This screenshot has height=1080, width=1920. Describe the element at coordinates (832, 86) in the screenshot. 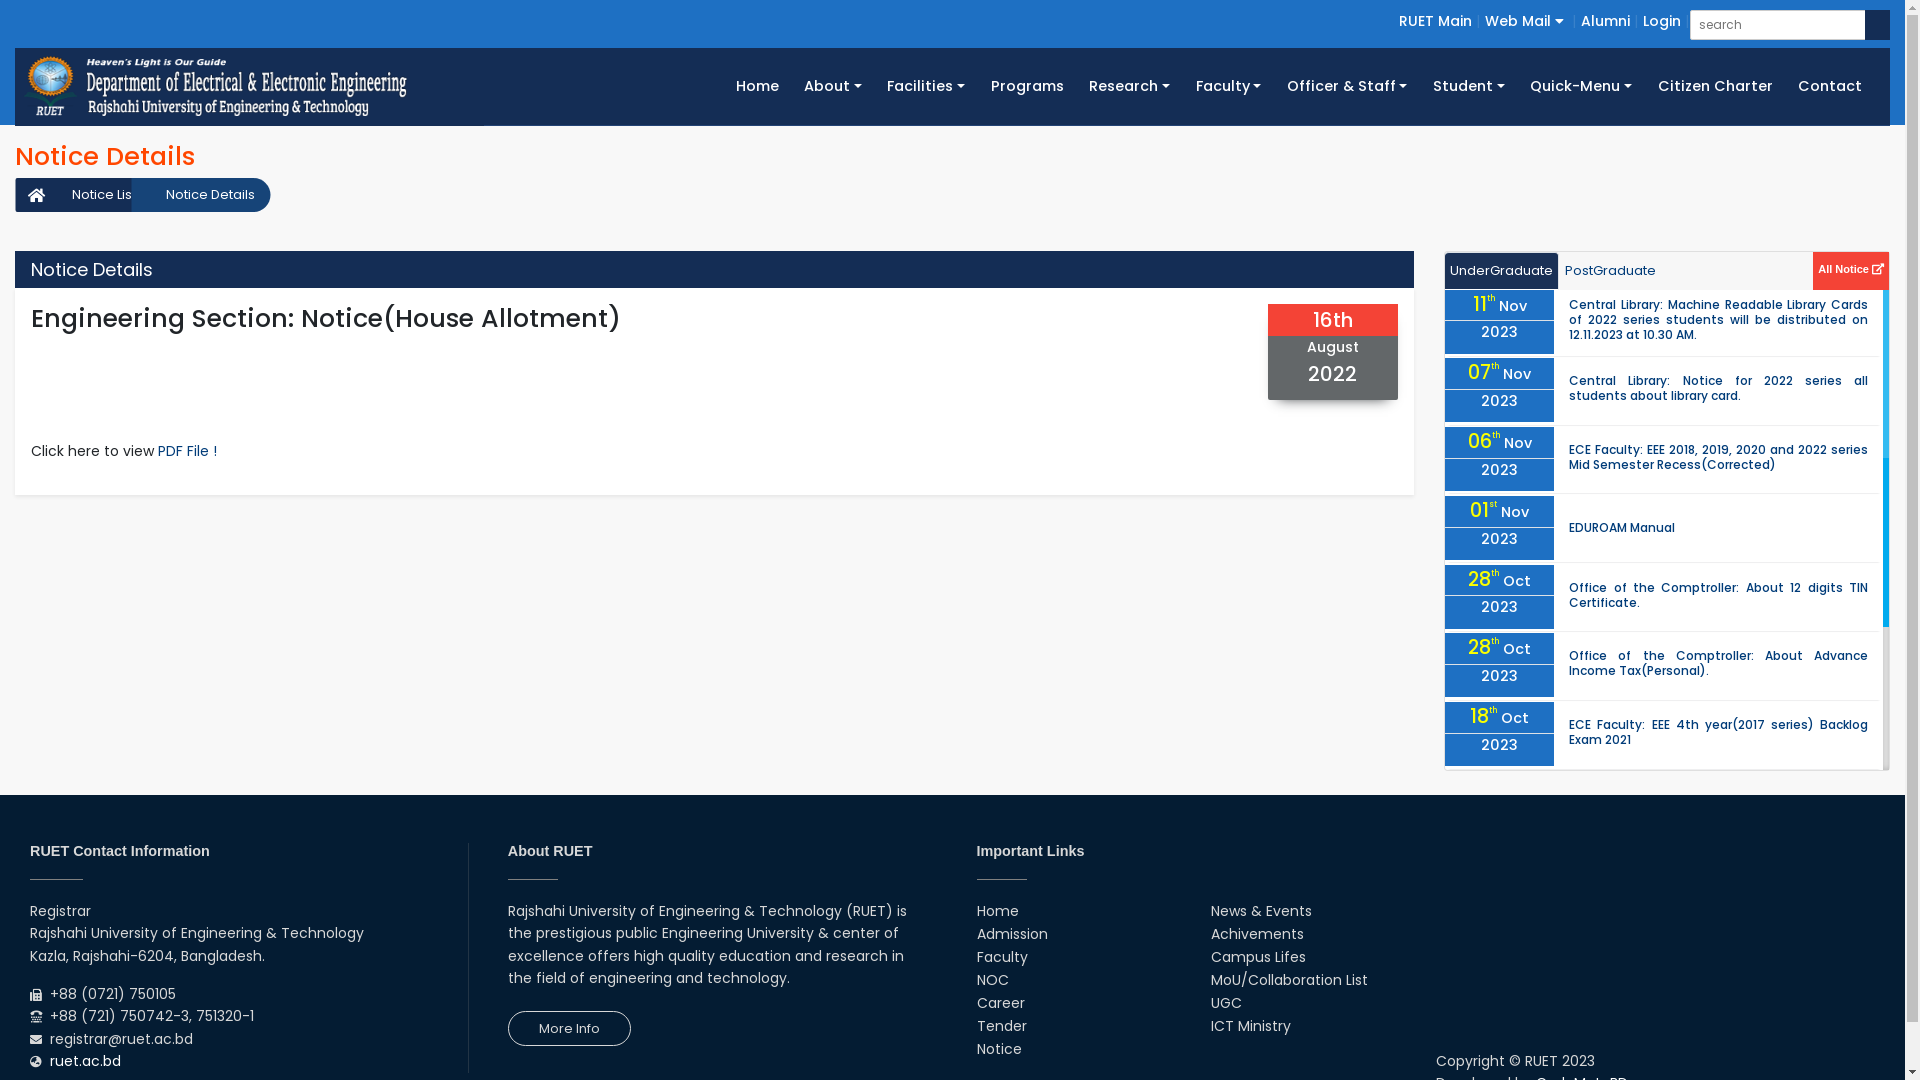

I see `About` at that location.